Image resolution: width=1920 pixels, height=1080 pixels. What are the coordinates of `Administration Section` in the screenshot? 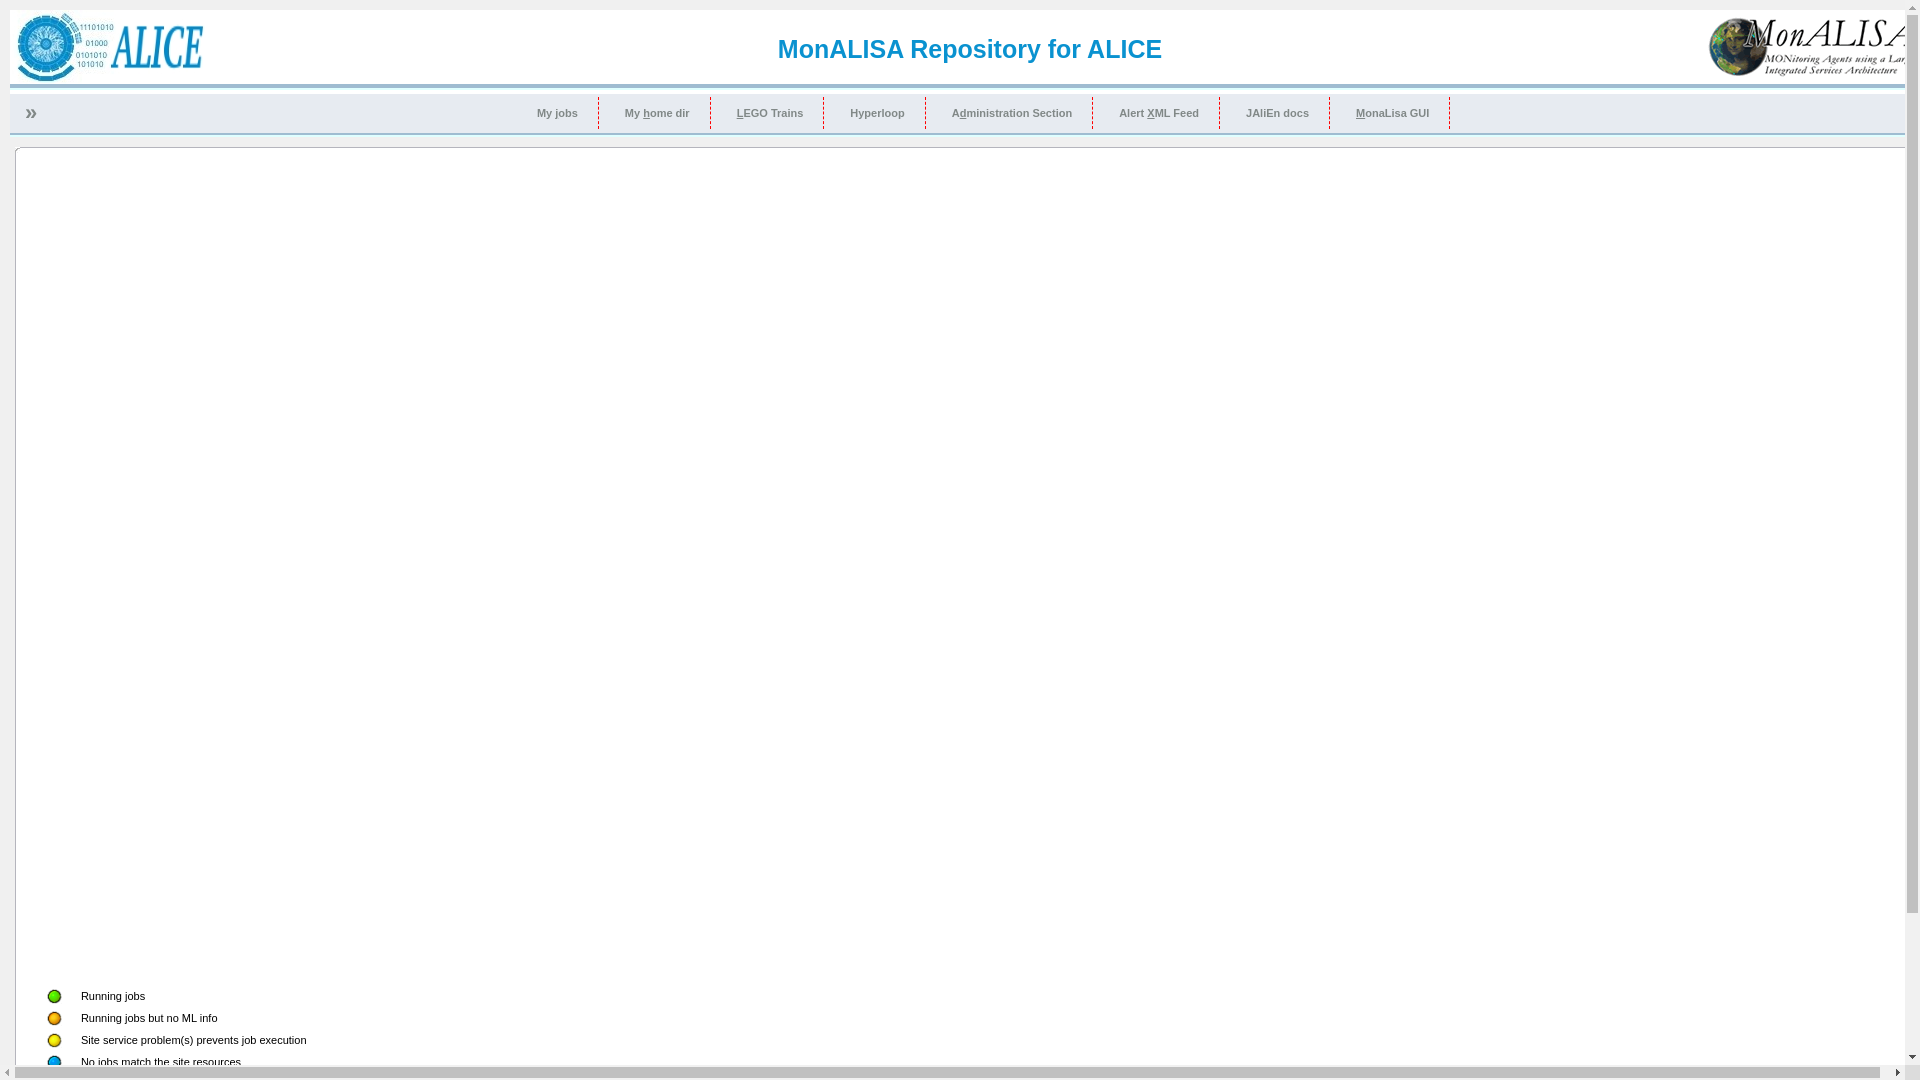 It's located at (1012, 113).